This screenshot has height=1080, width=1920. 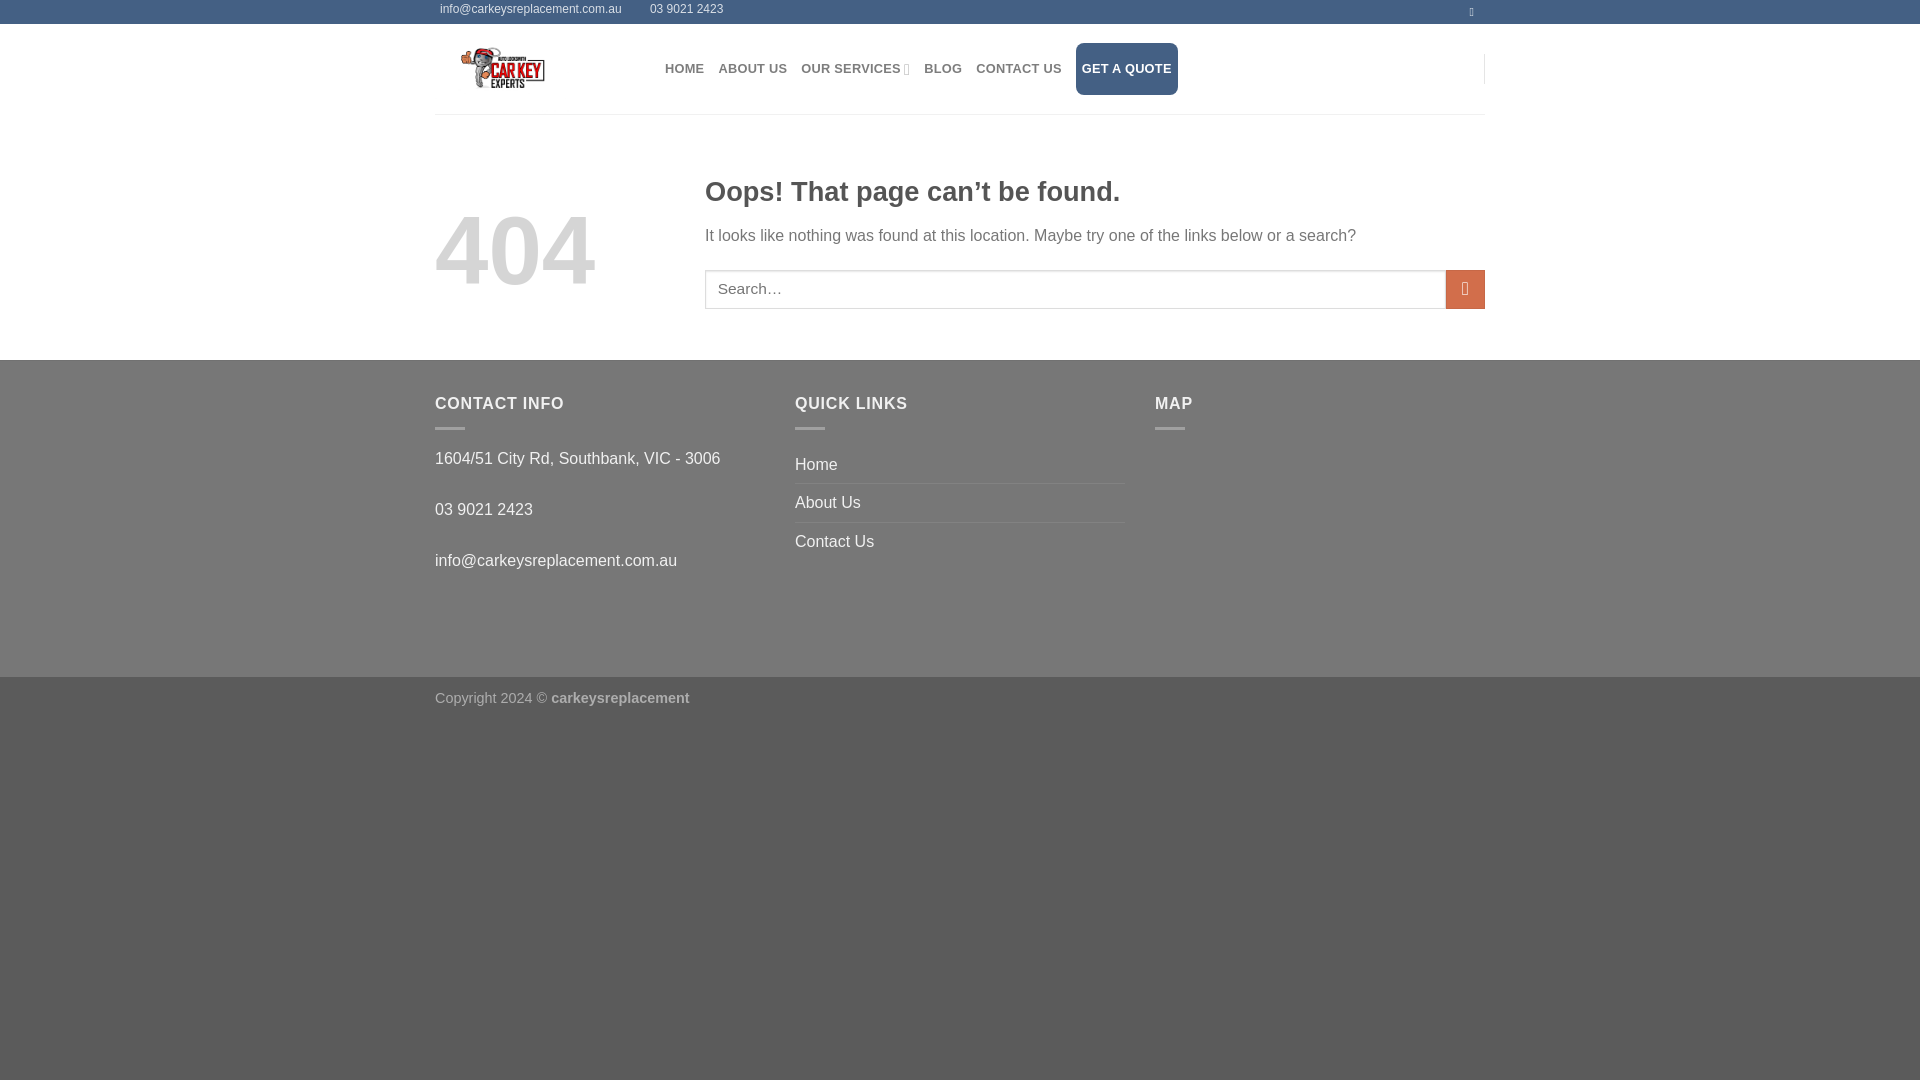 I want to click on Contact Us, so click(x=834, y=541).